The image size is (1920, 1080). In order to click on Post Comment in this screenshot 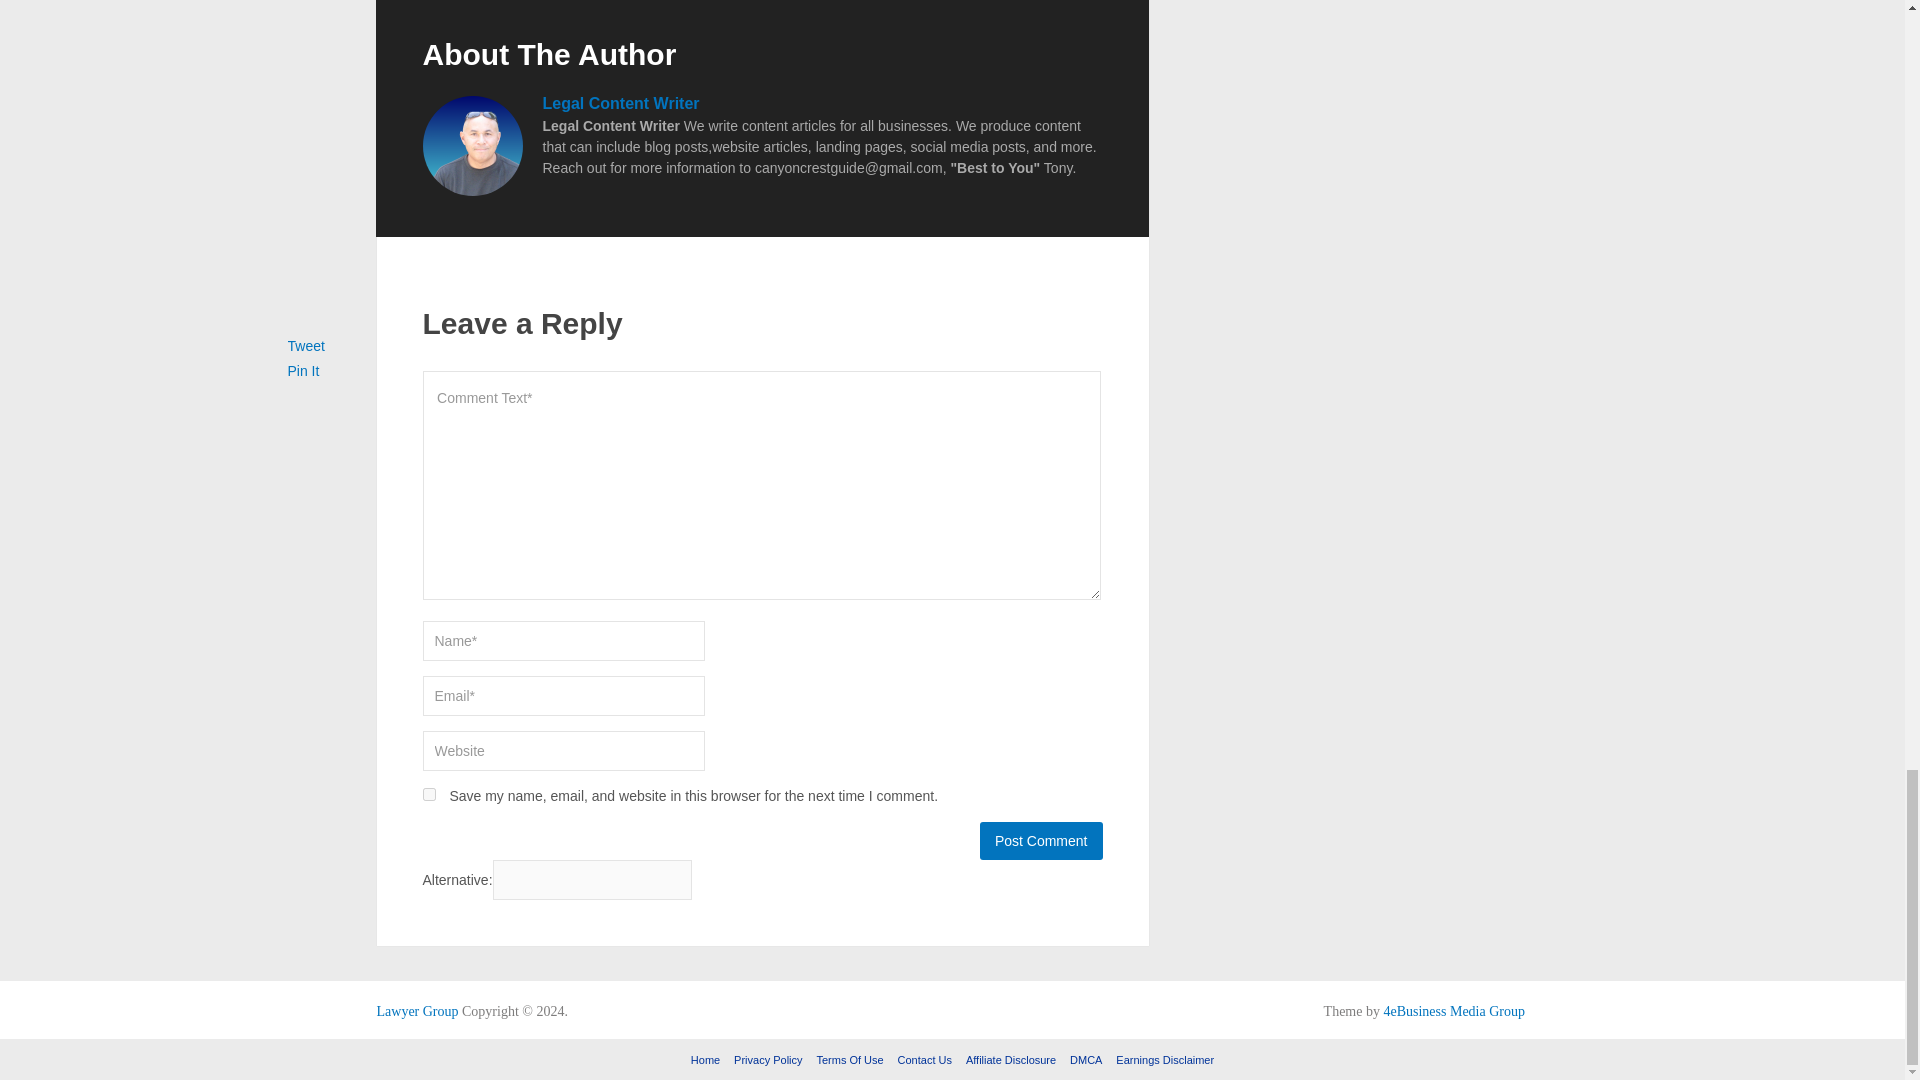, I will do `click(1040, 840)`.